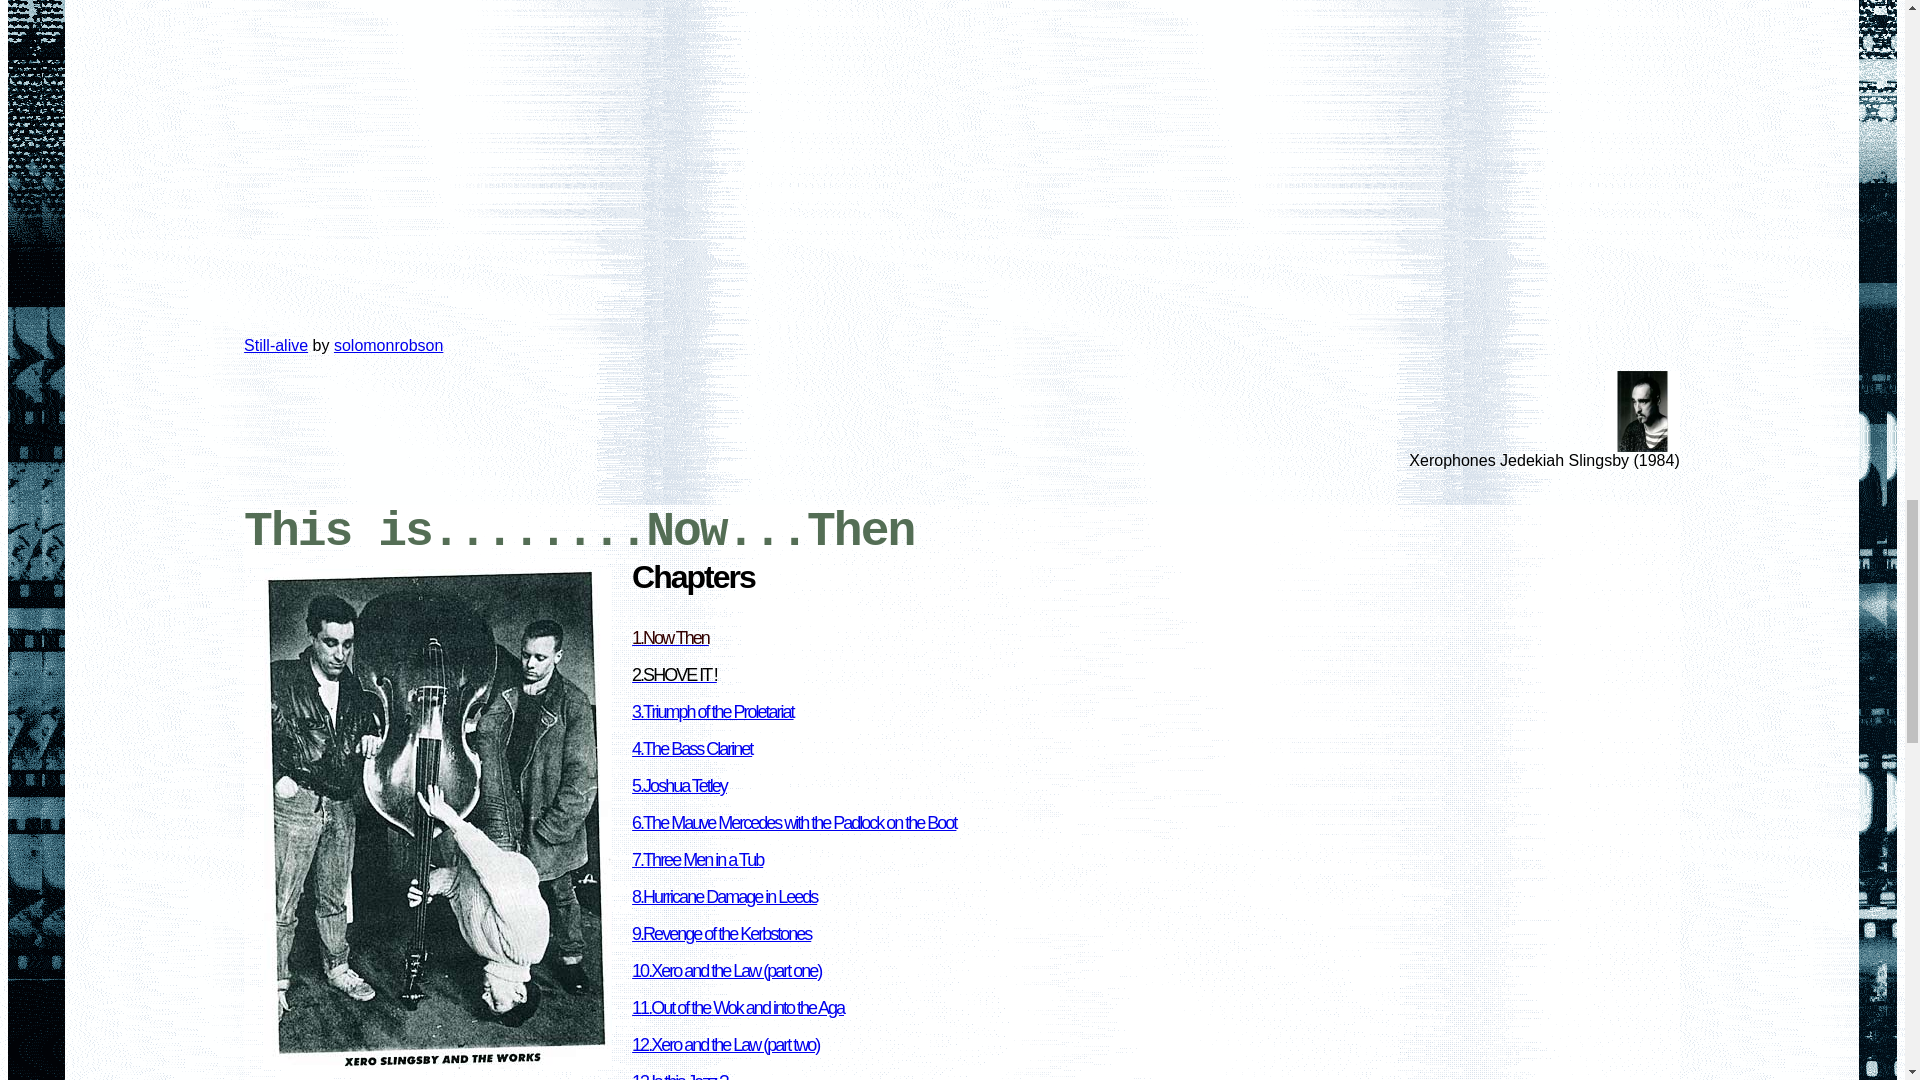 This screenshot has height=1080, width=1920. What do you see at coordinates (674, 674) in the screenshot?
I see `2.SHOVE IT !` at bounding box center [674, 674].